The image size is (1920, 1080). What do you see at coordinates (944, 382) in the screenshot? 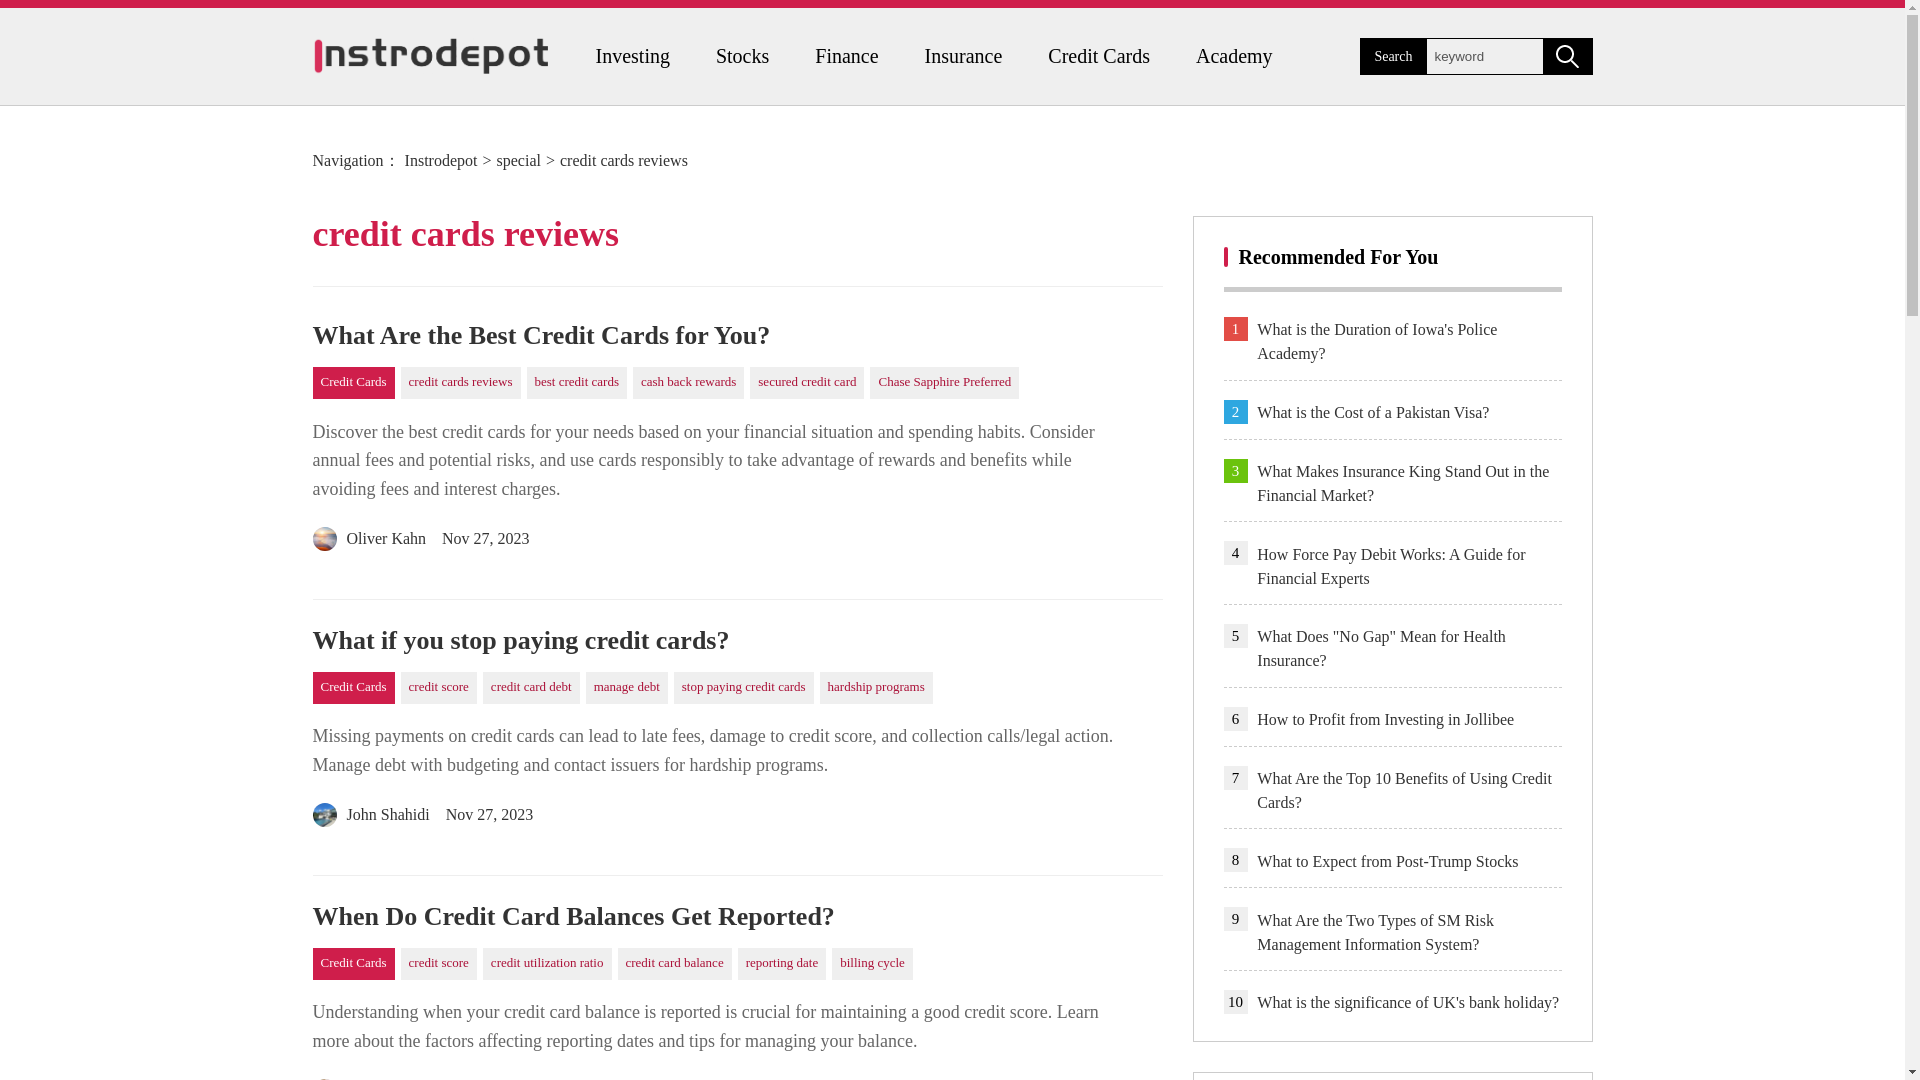
I see `Chase Sapphire Preferred` at bounding box center [944, 382].